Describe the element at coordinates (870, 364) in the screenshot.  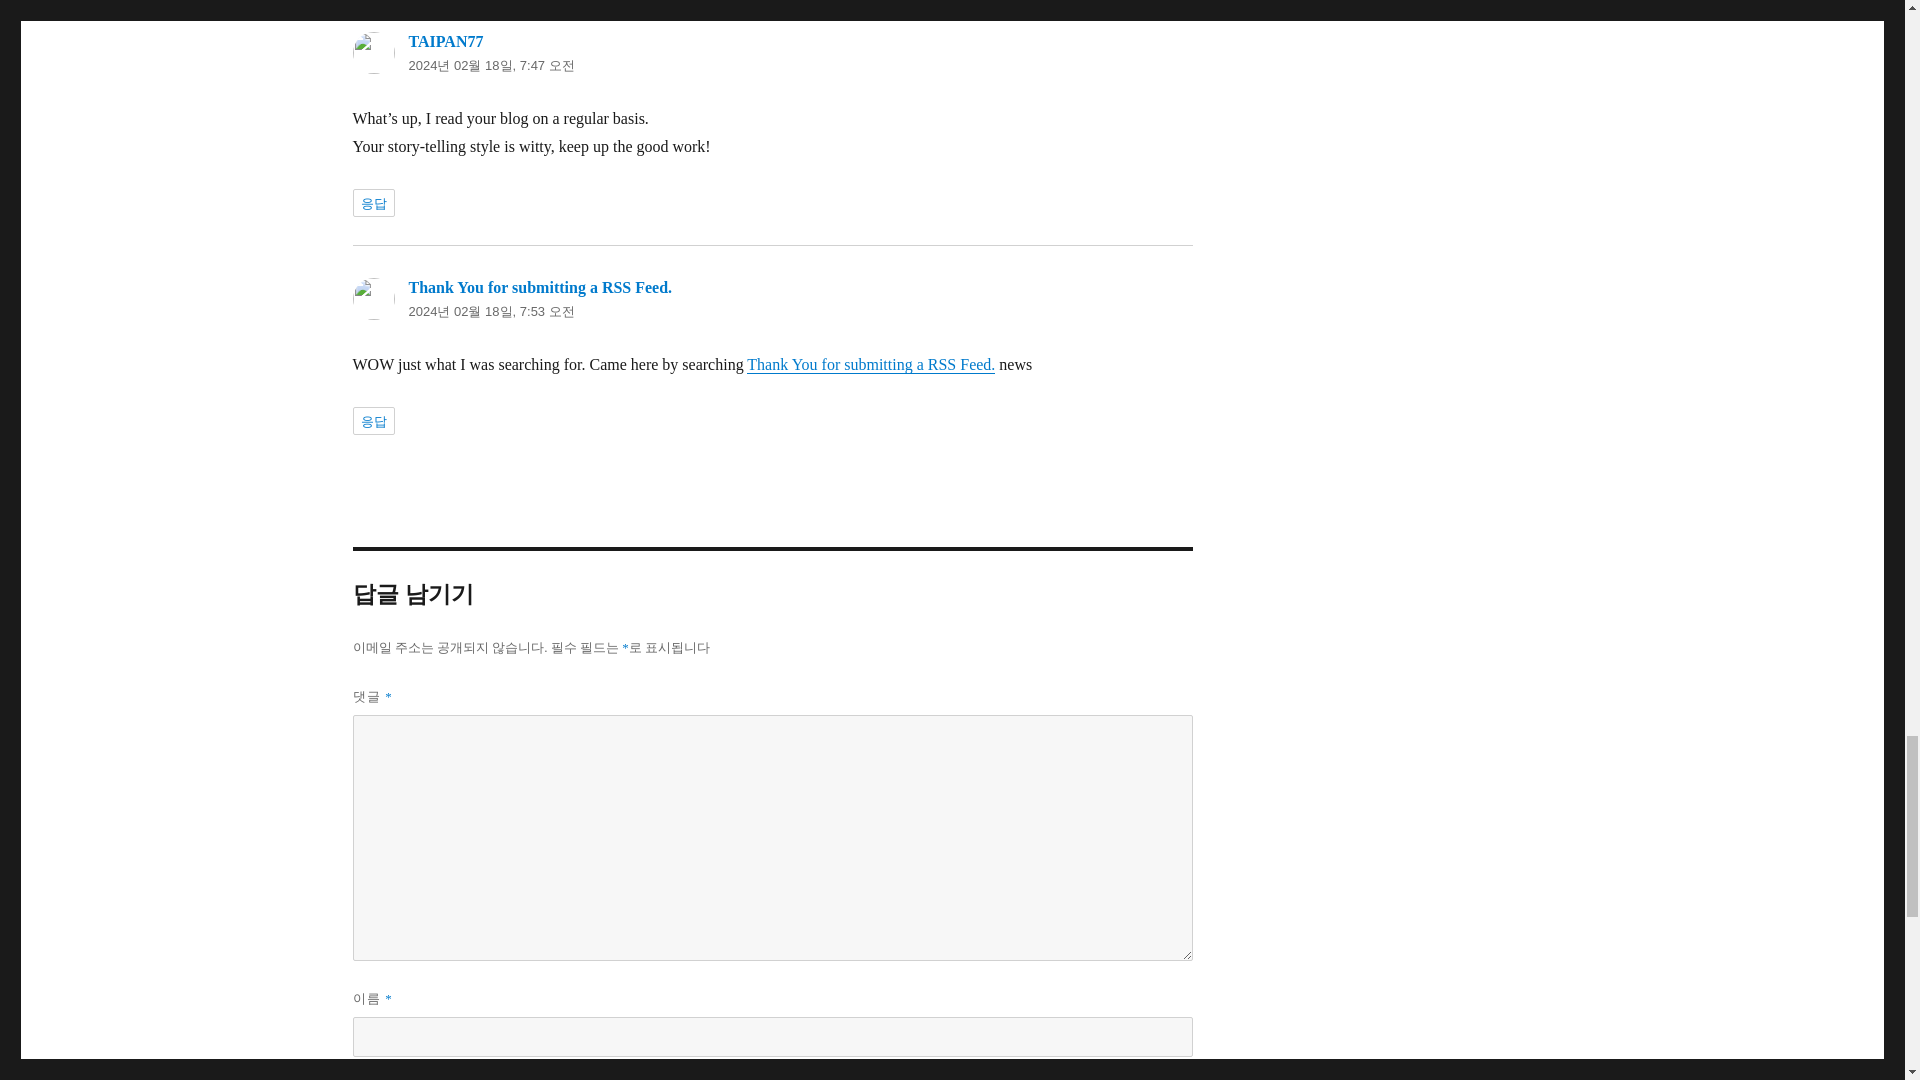
I see `Thank You for submitting a RSS Feed.` at that location.